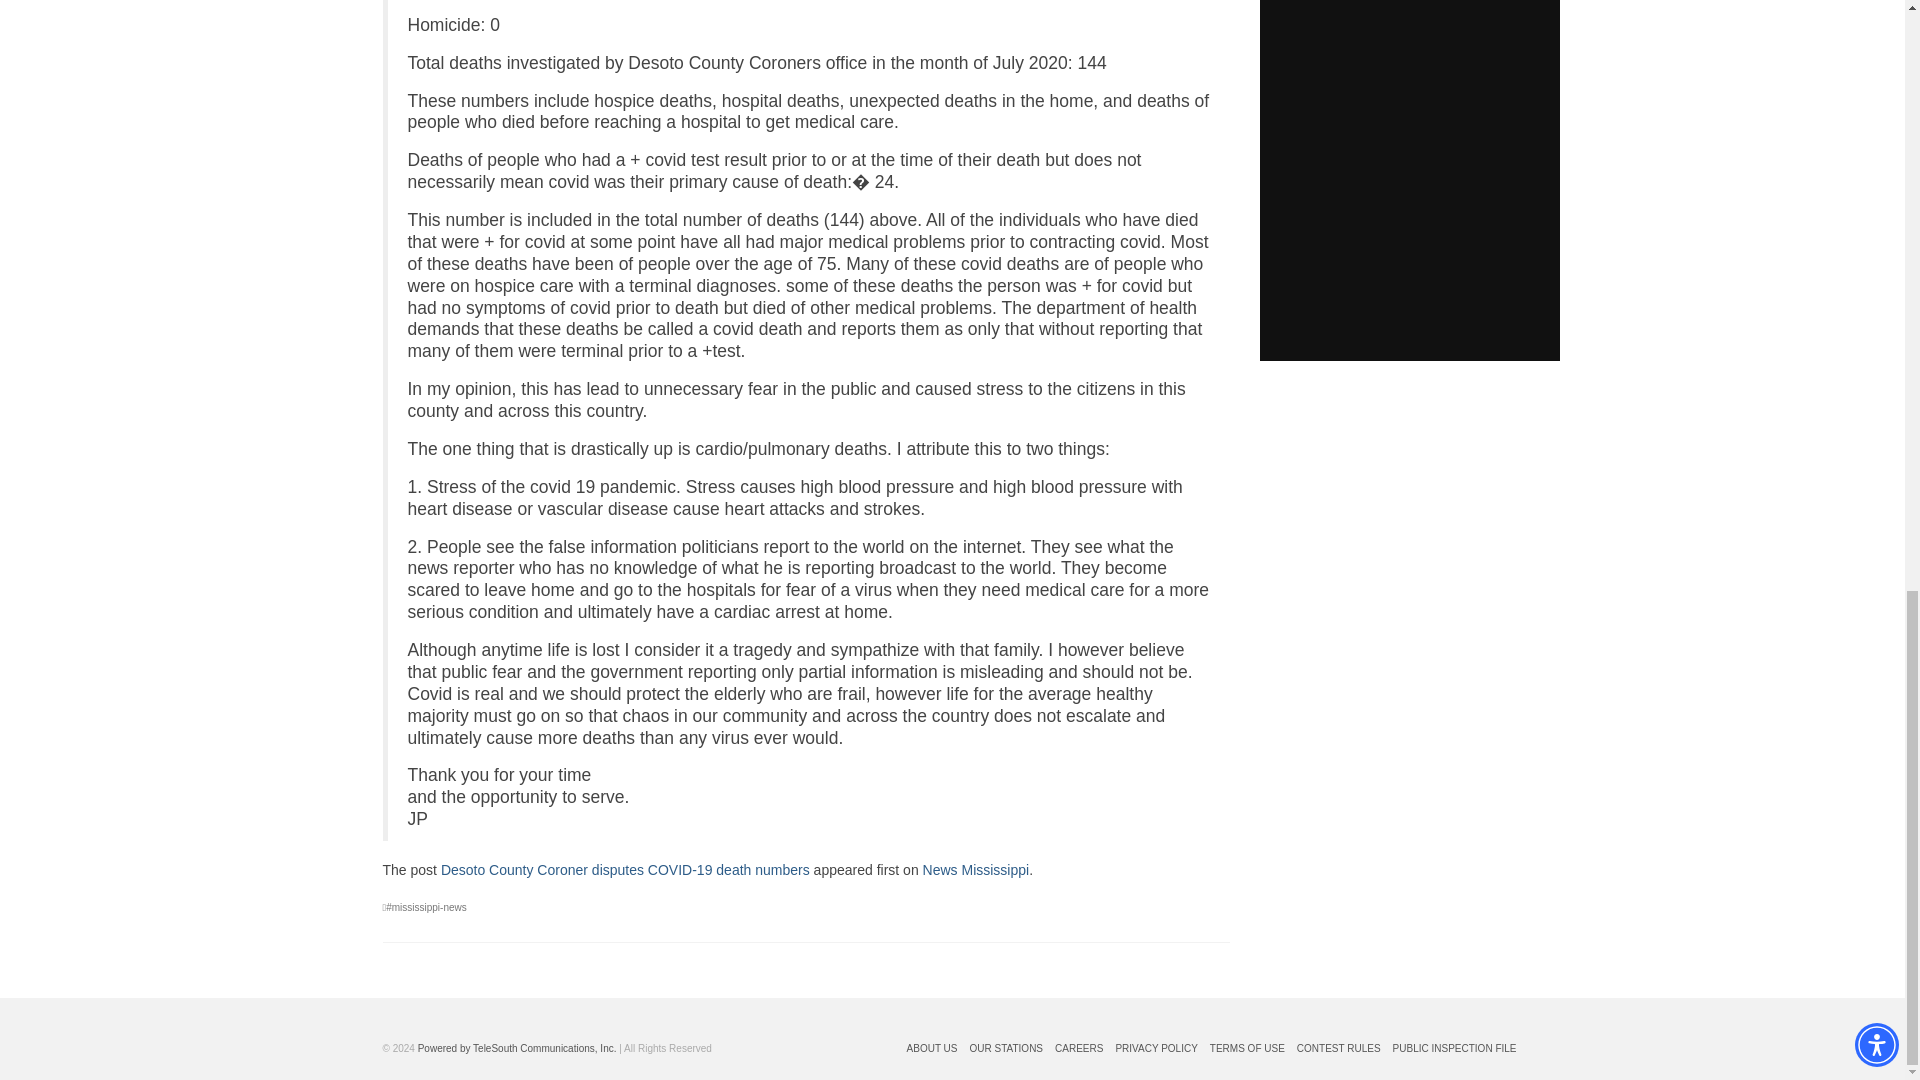 The width and height of the screenshot is (1920, 1080). What do you see at coordinates (1006, 1048) in the screenshot?
I see `OUR STATIONS` at bounding box center [1006, 1048].